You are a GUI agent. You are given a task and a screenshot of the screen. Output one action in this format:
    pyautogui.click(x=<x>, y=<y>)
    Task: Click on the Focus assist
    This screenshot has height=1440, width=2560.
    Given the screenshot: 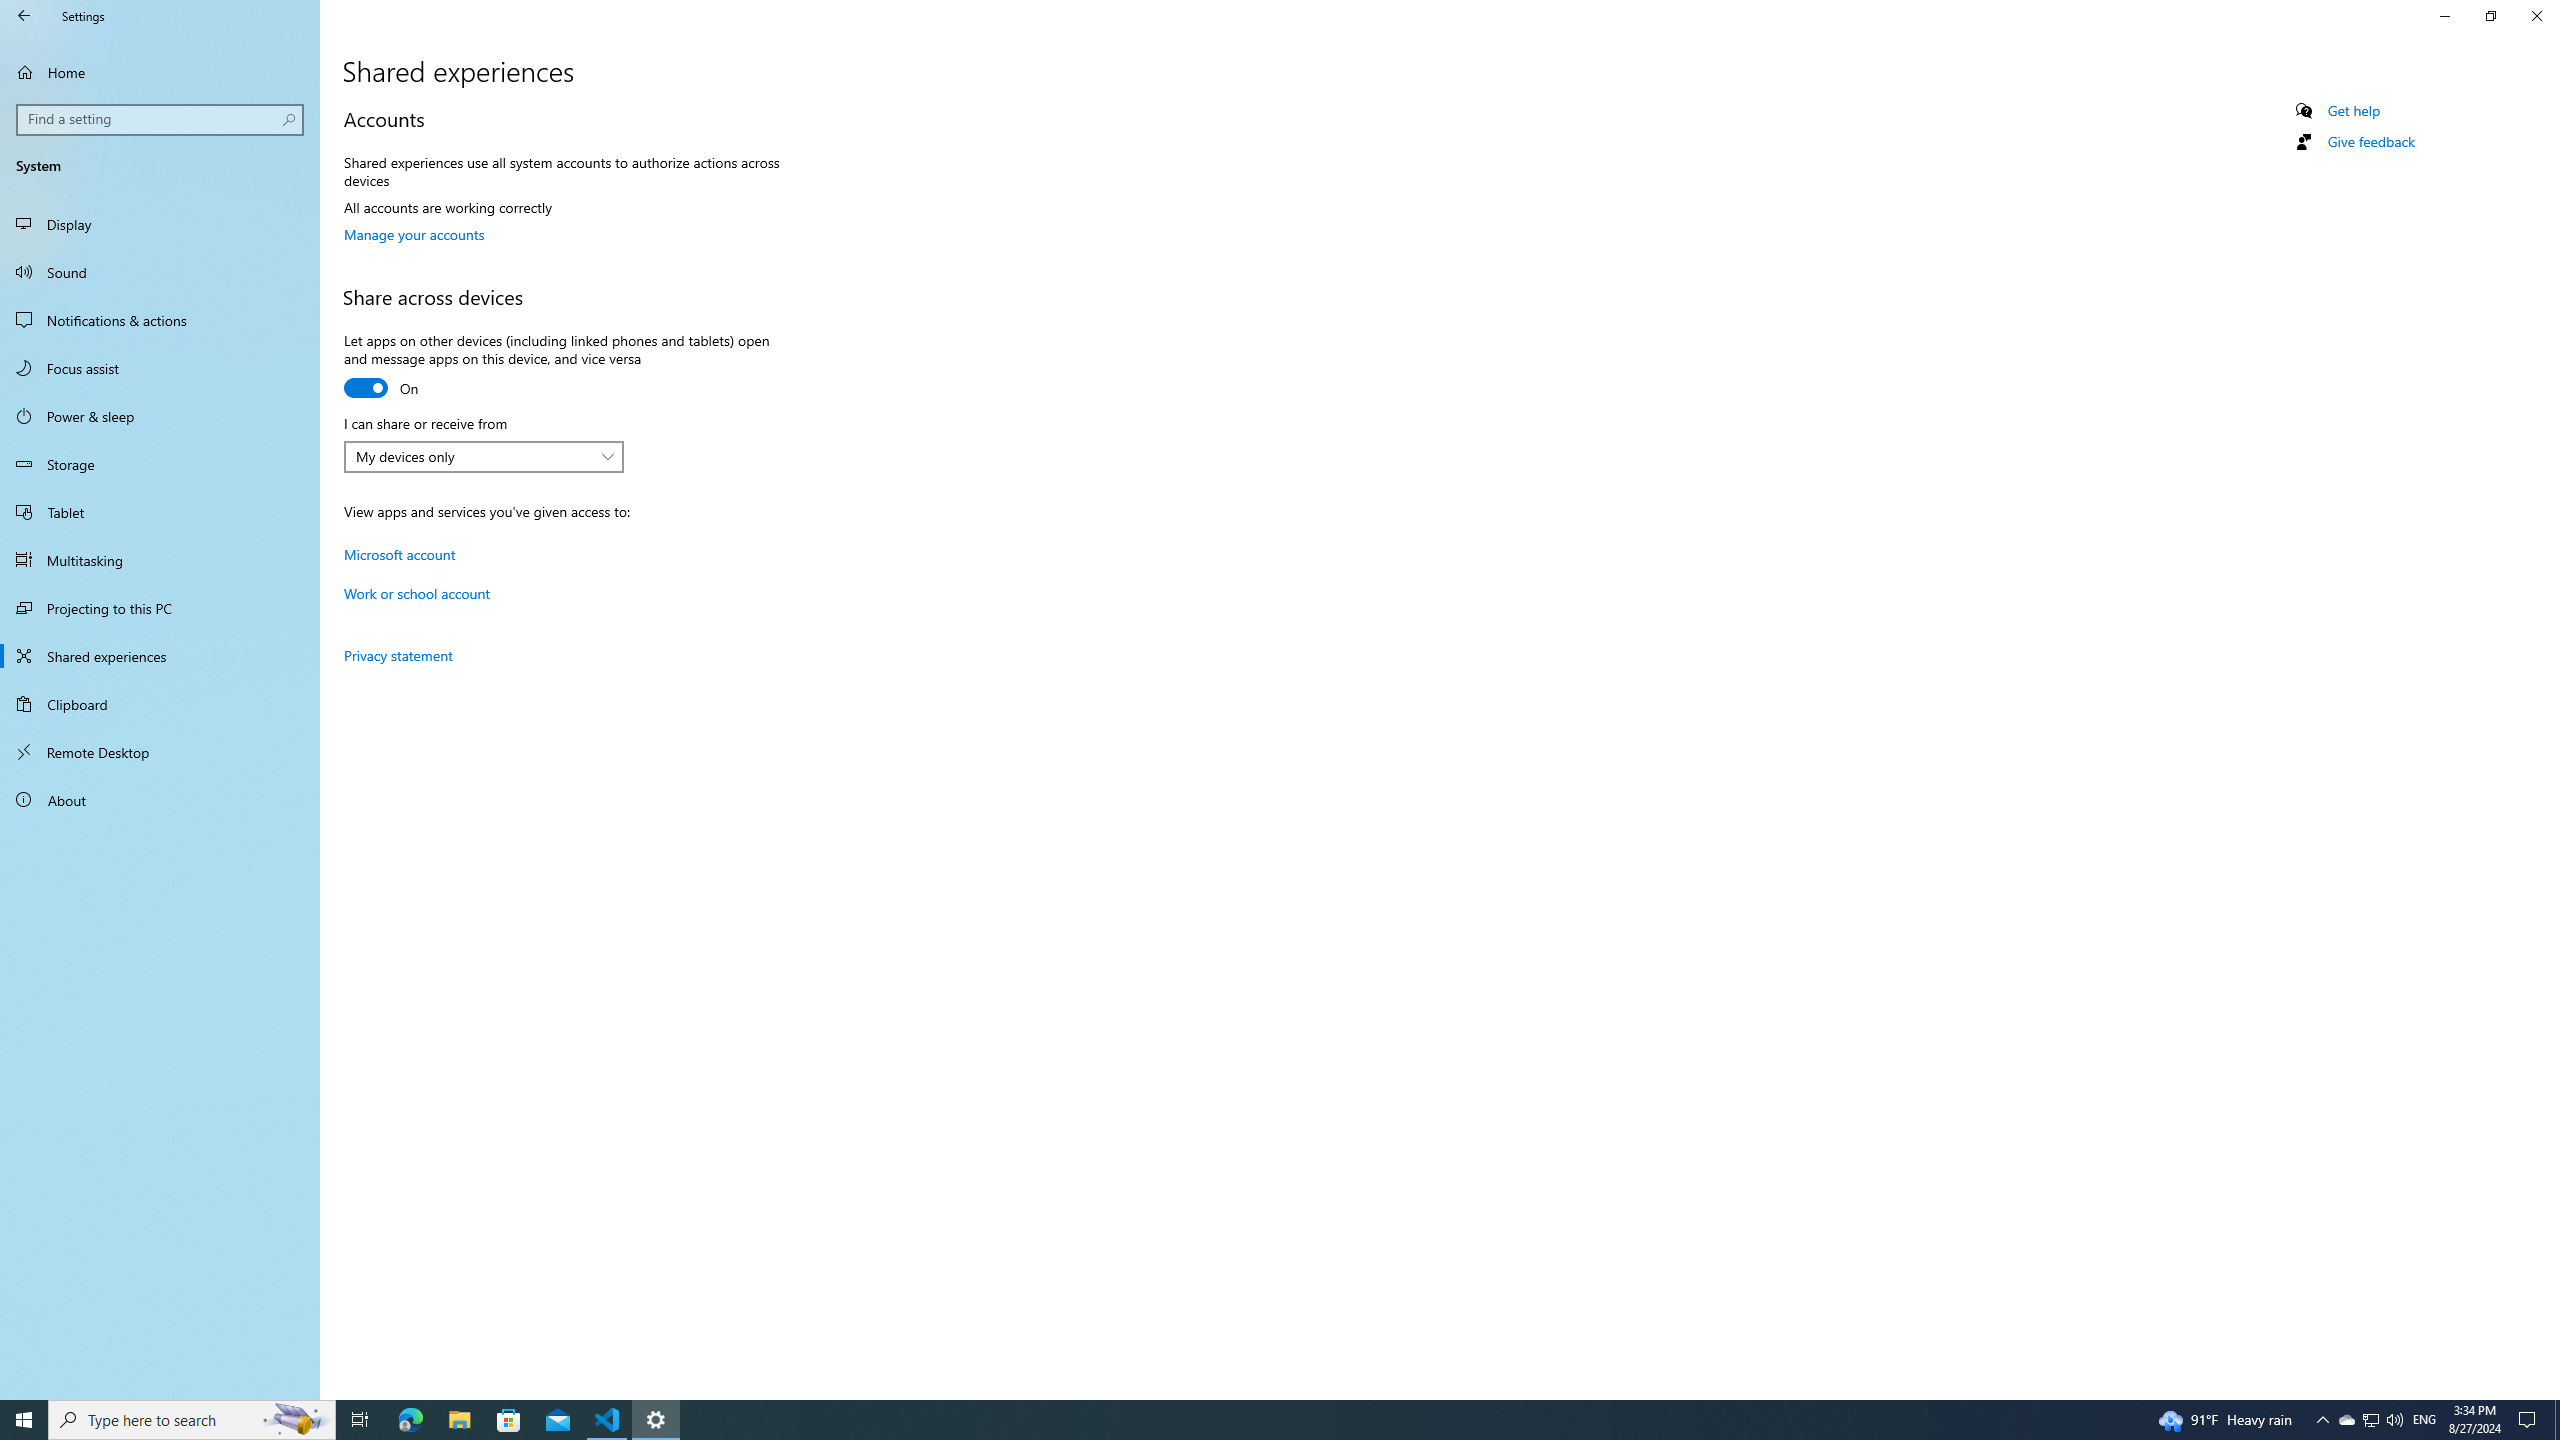 What is the action you would take?
    pyautogui.click(x=160, y=368)
    